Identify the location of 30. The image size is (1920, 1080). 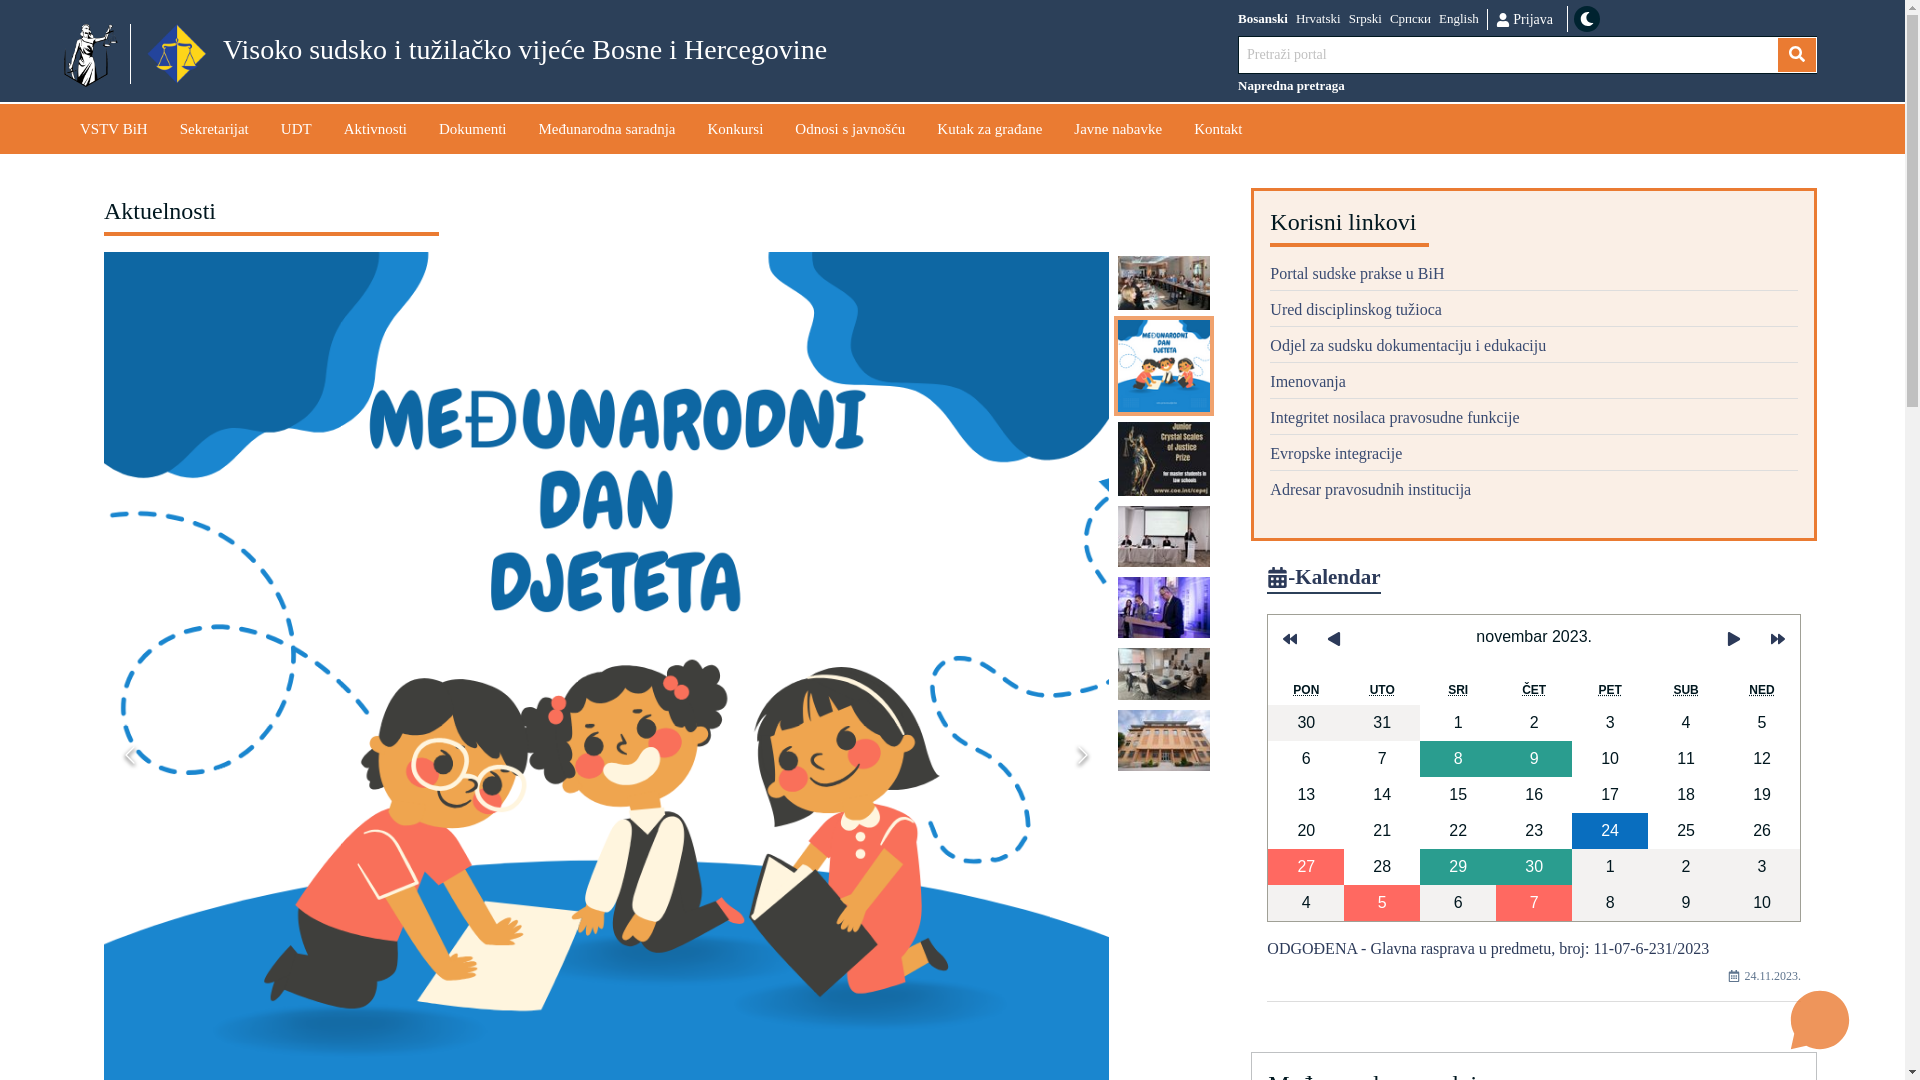
(1534, 867).